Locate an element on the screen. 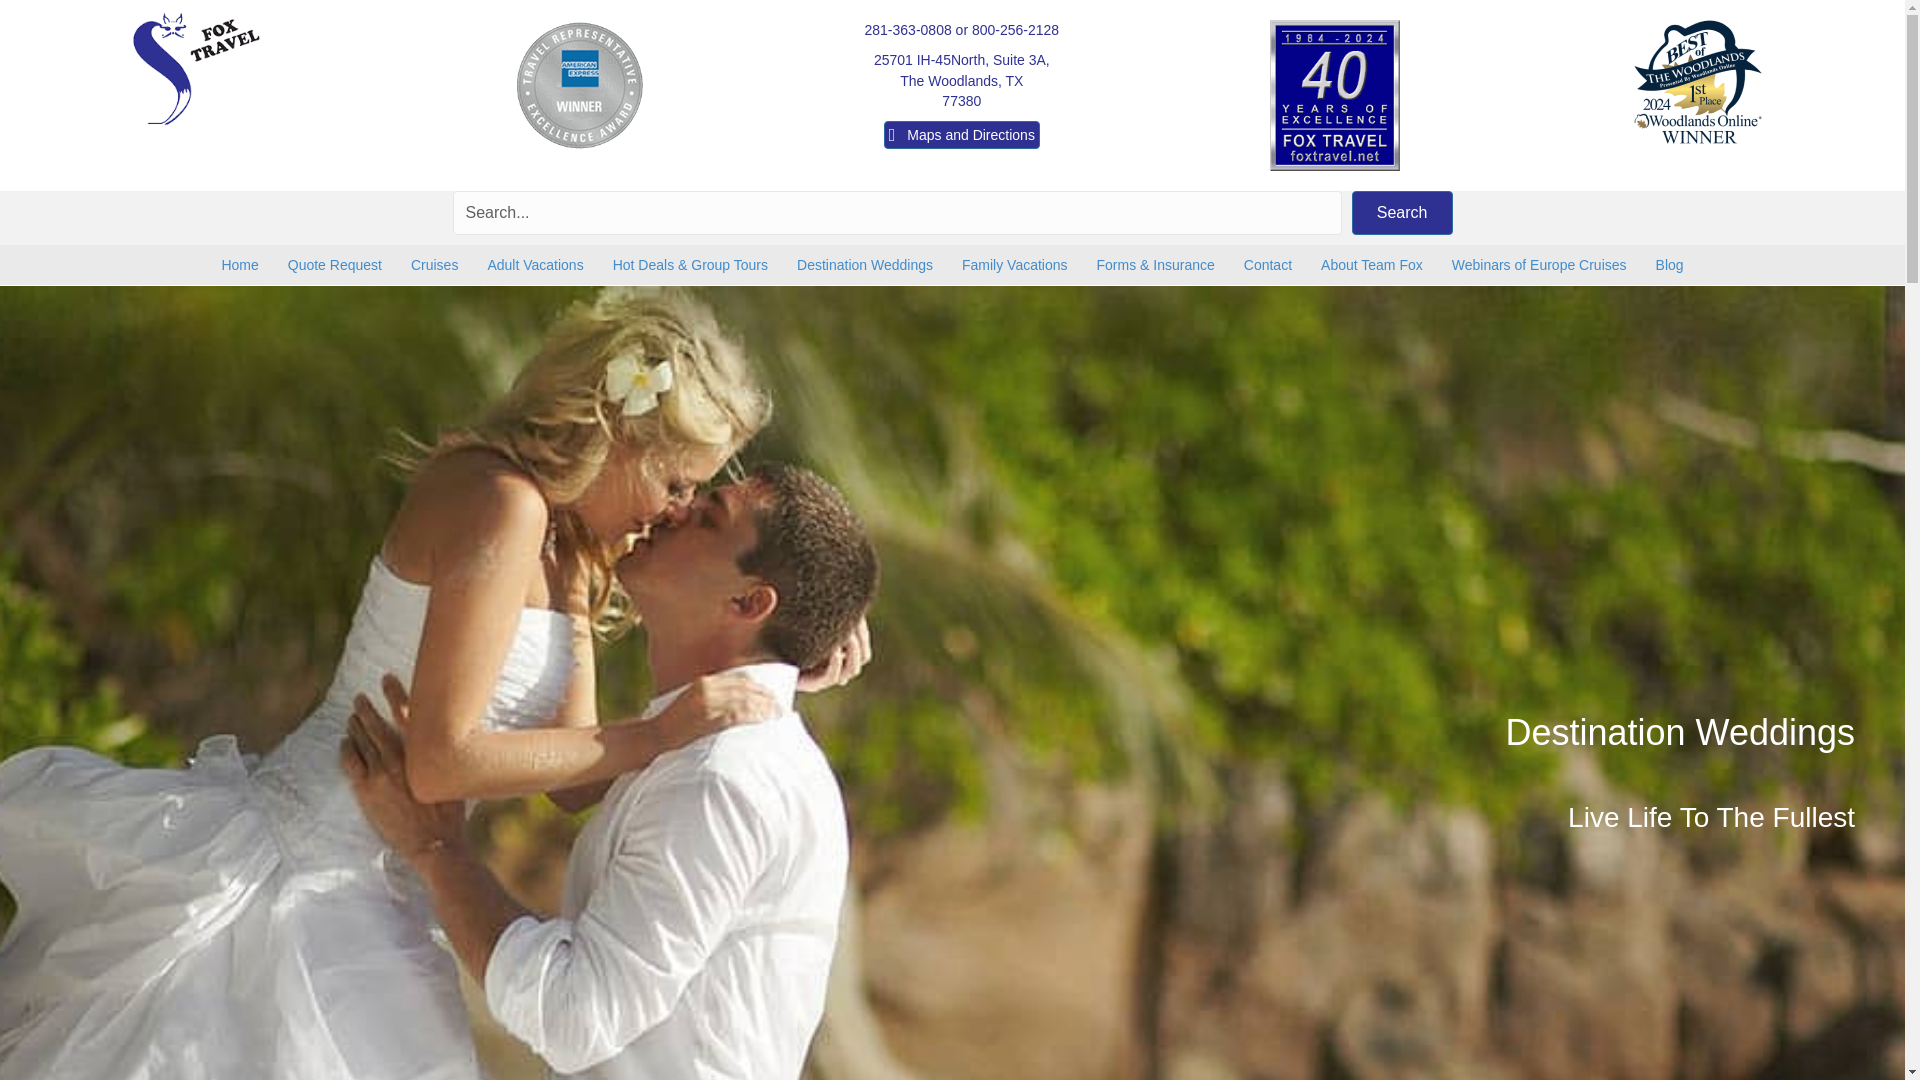  Cruises is located at coordinates (534, 265).